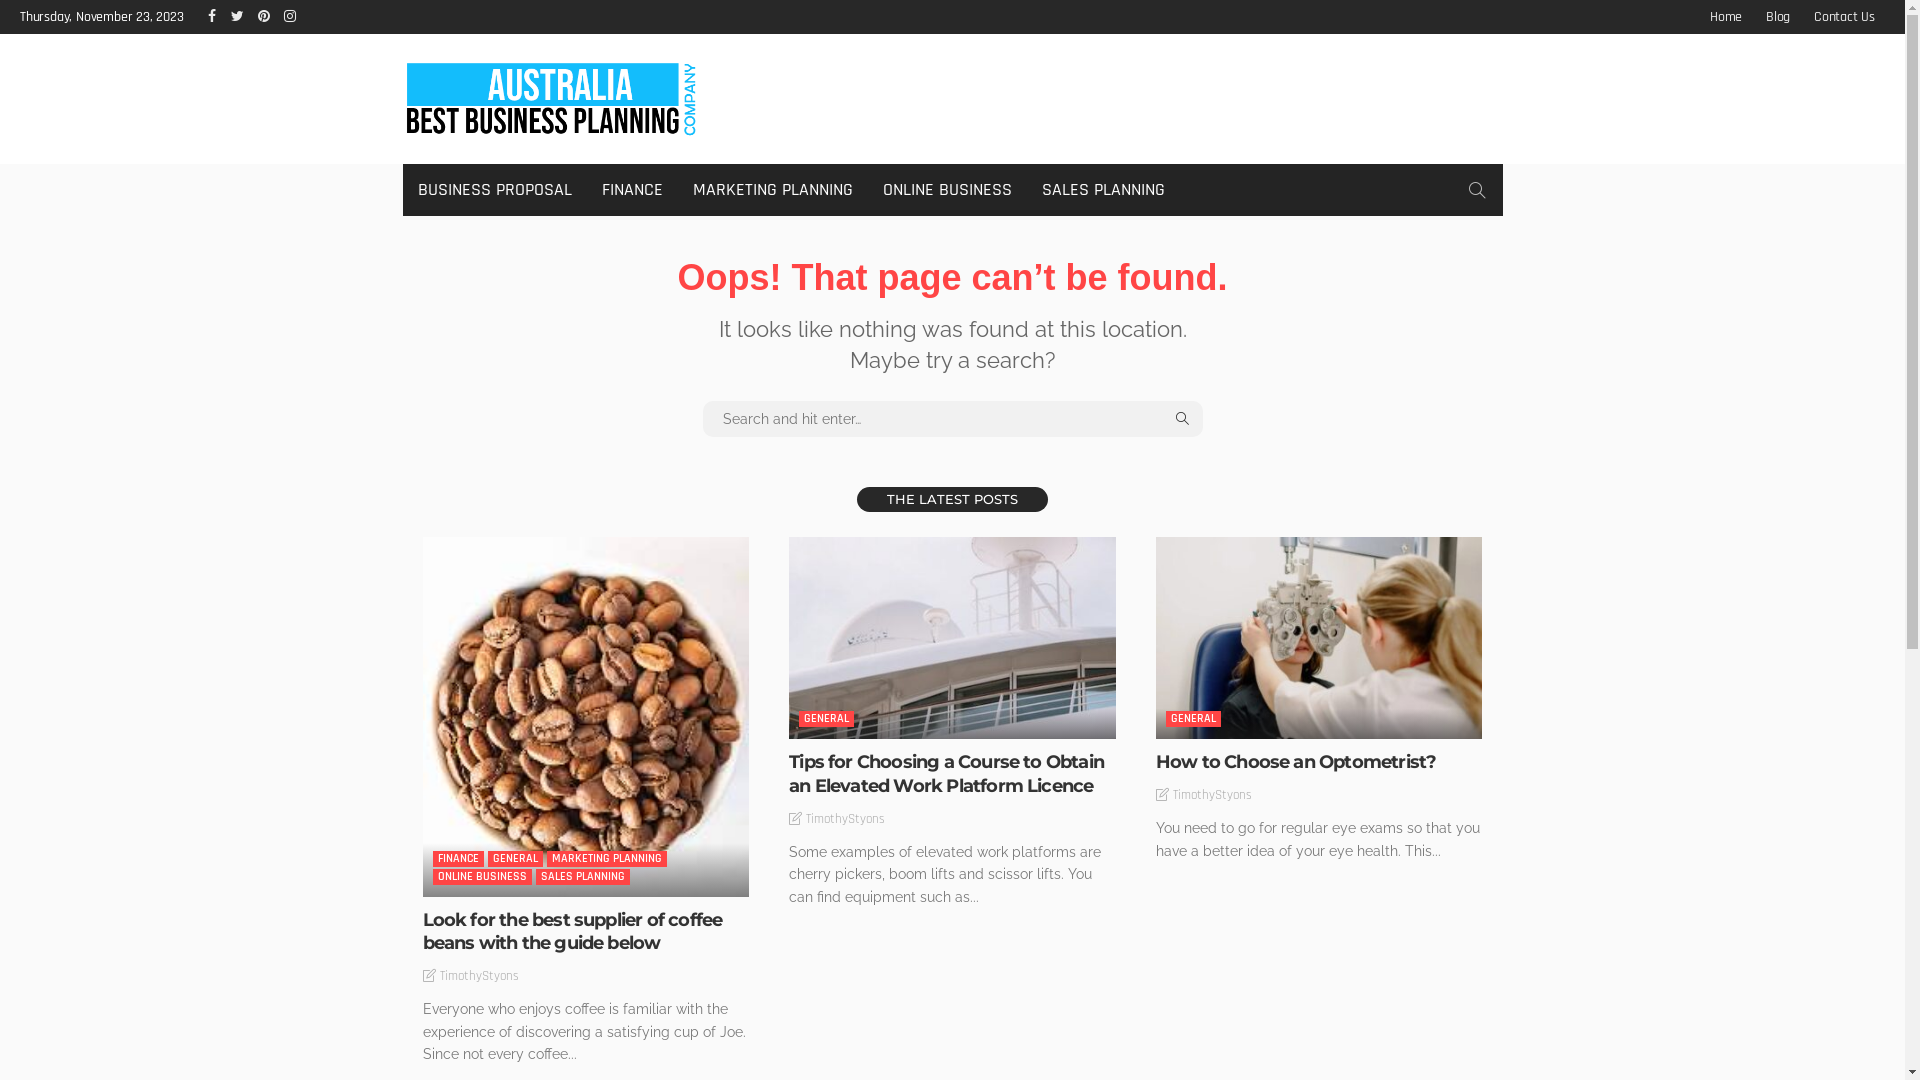 This screenshot has height=1080, width=1920. I want to click on Contact Us, so click(1844, 17).